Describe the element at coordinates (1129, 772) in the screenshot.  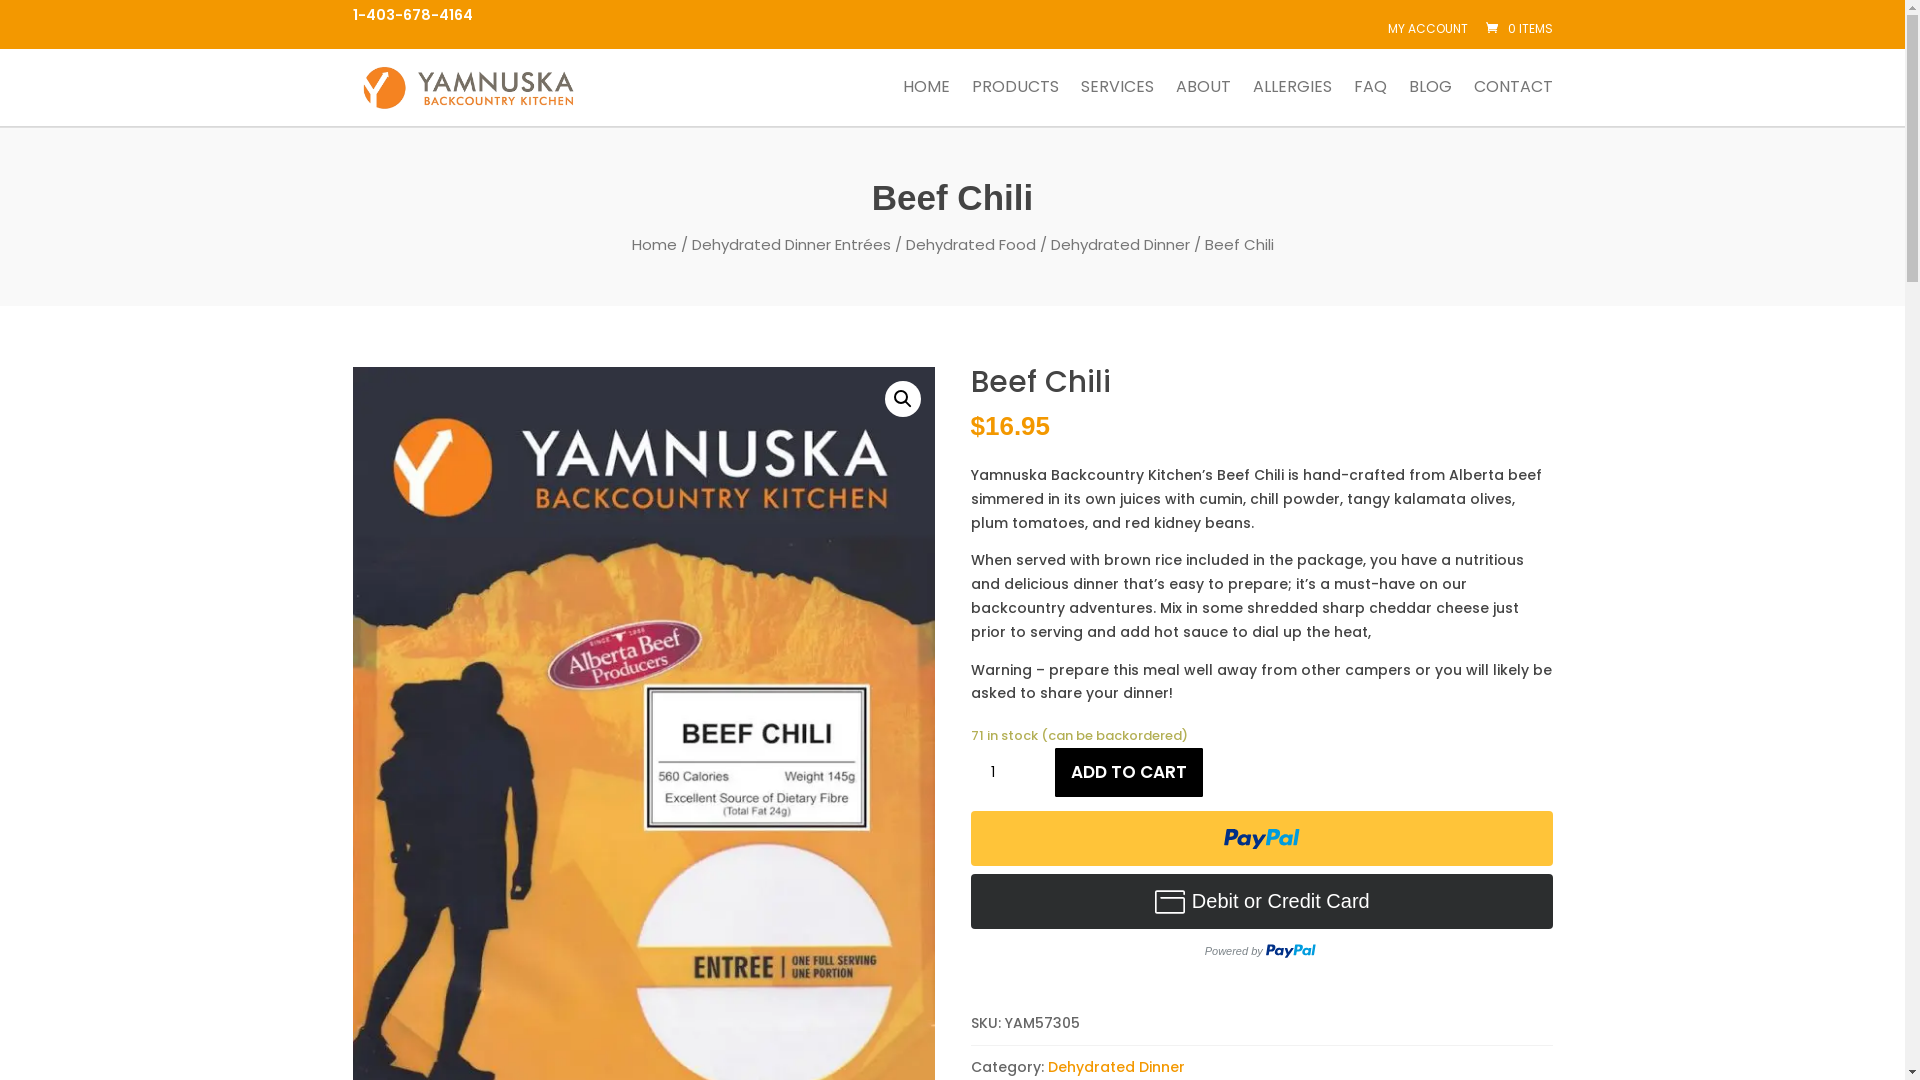
I see `ADD TO CART` at that location.